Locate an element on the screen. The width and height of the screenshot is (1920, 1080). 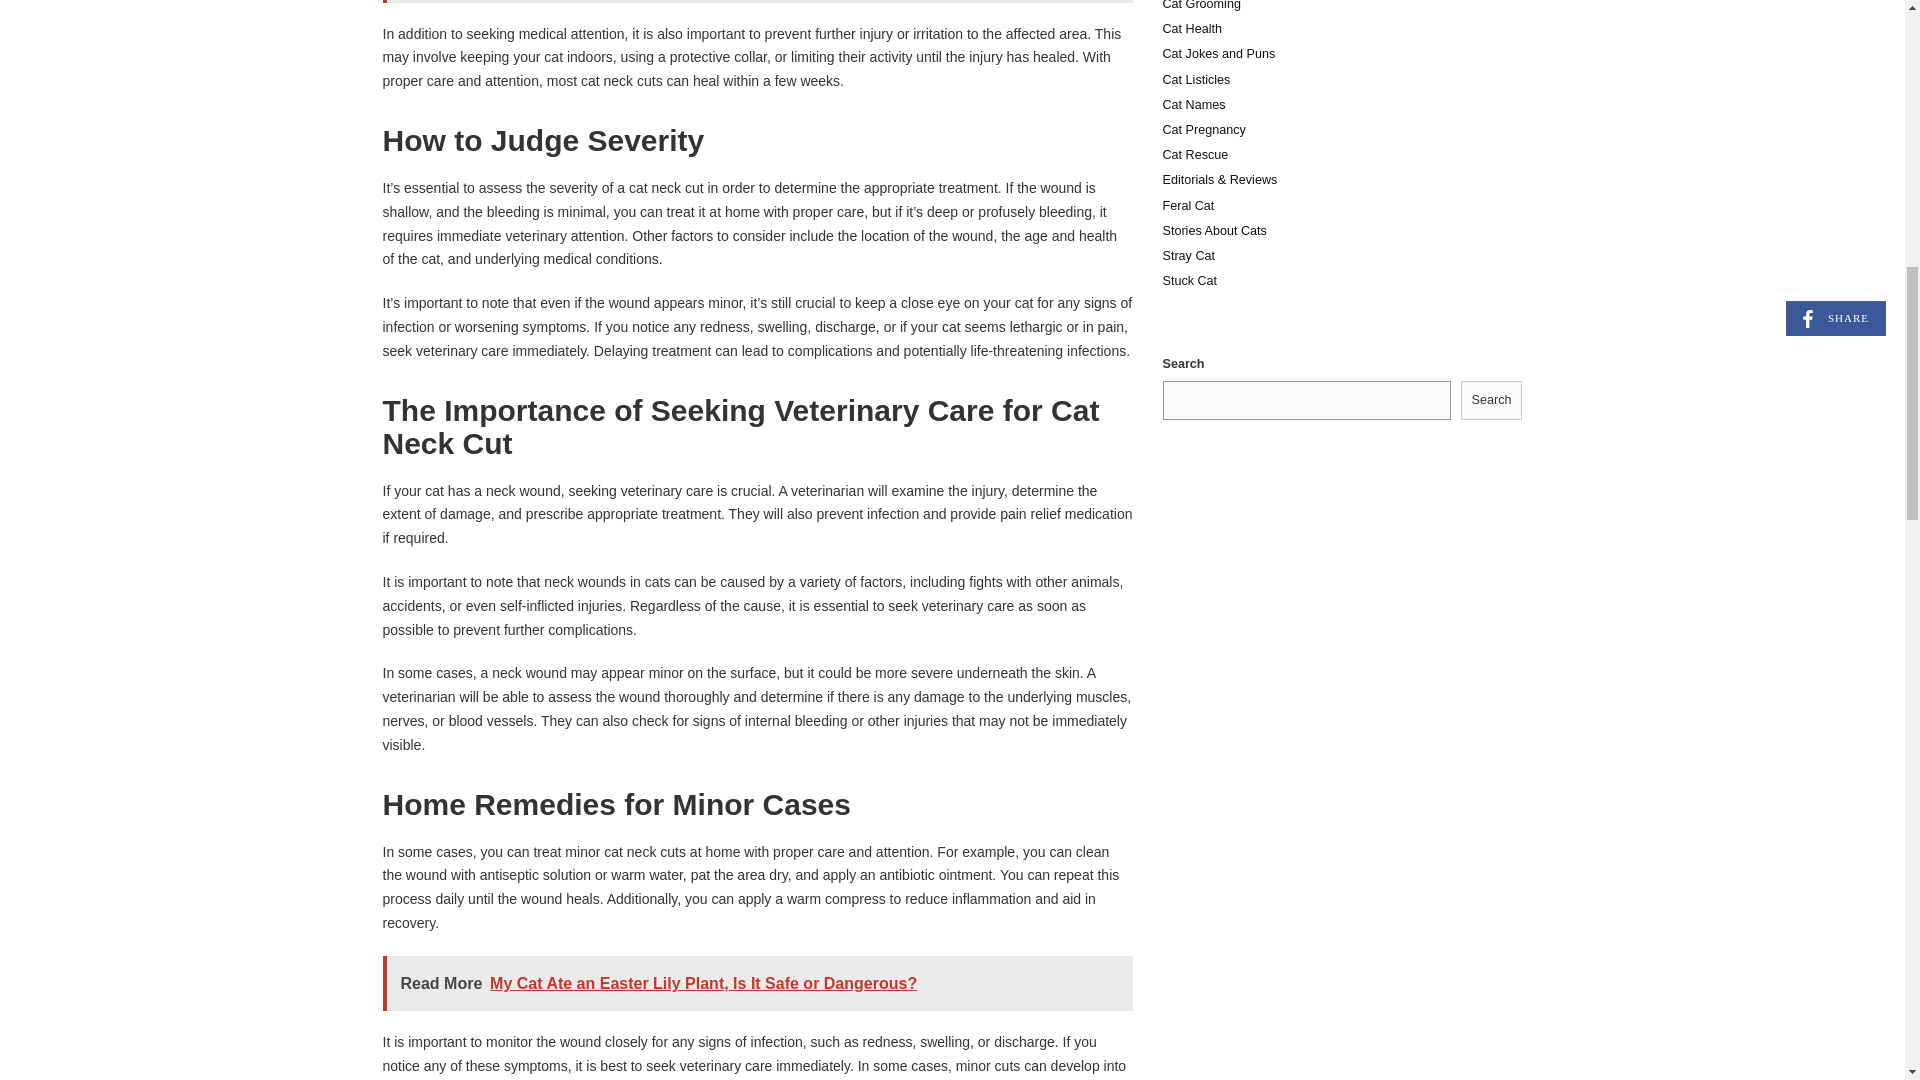
Cat Names is located at coordinates (1192, 105).